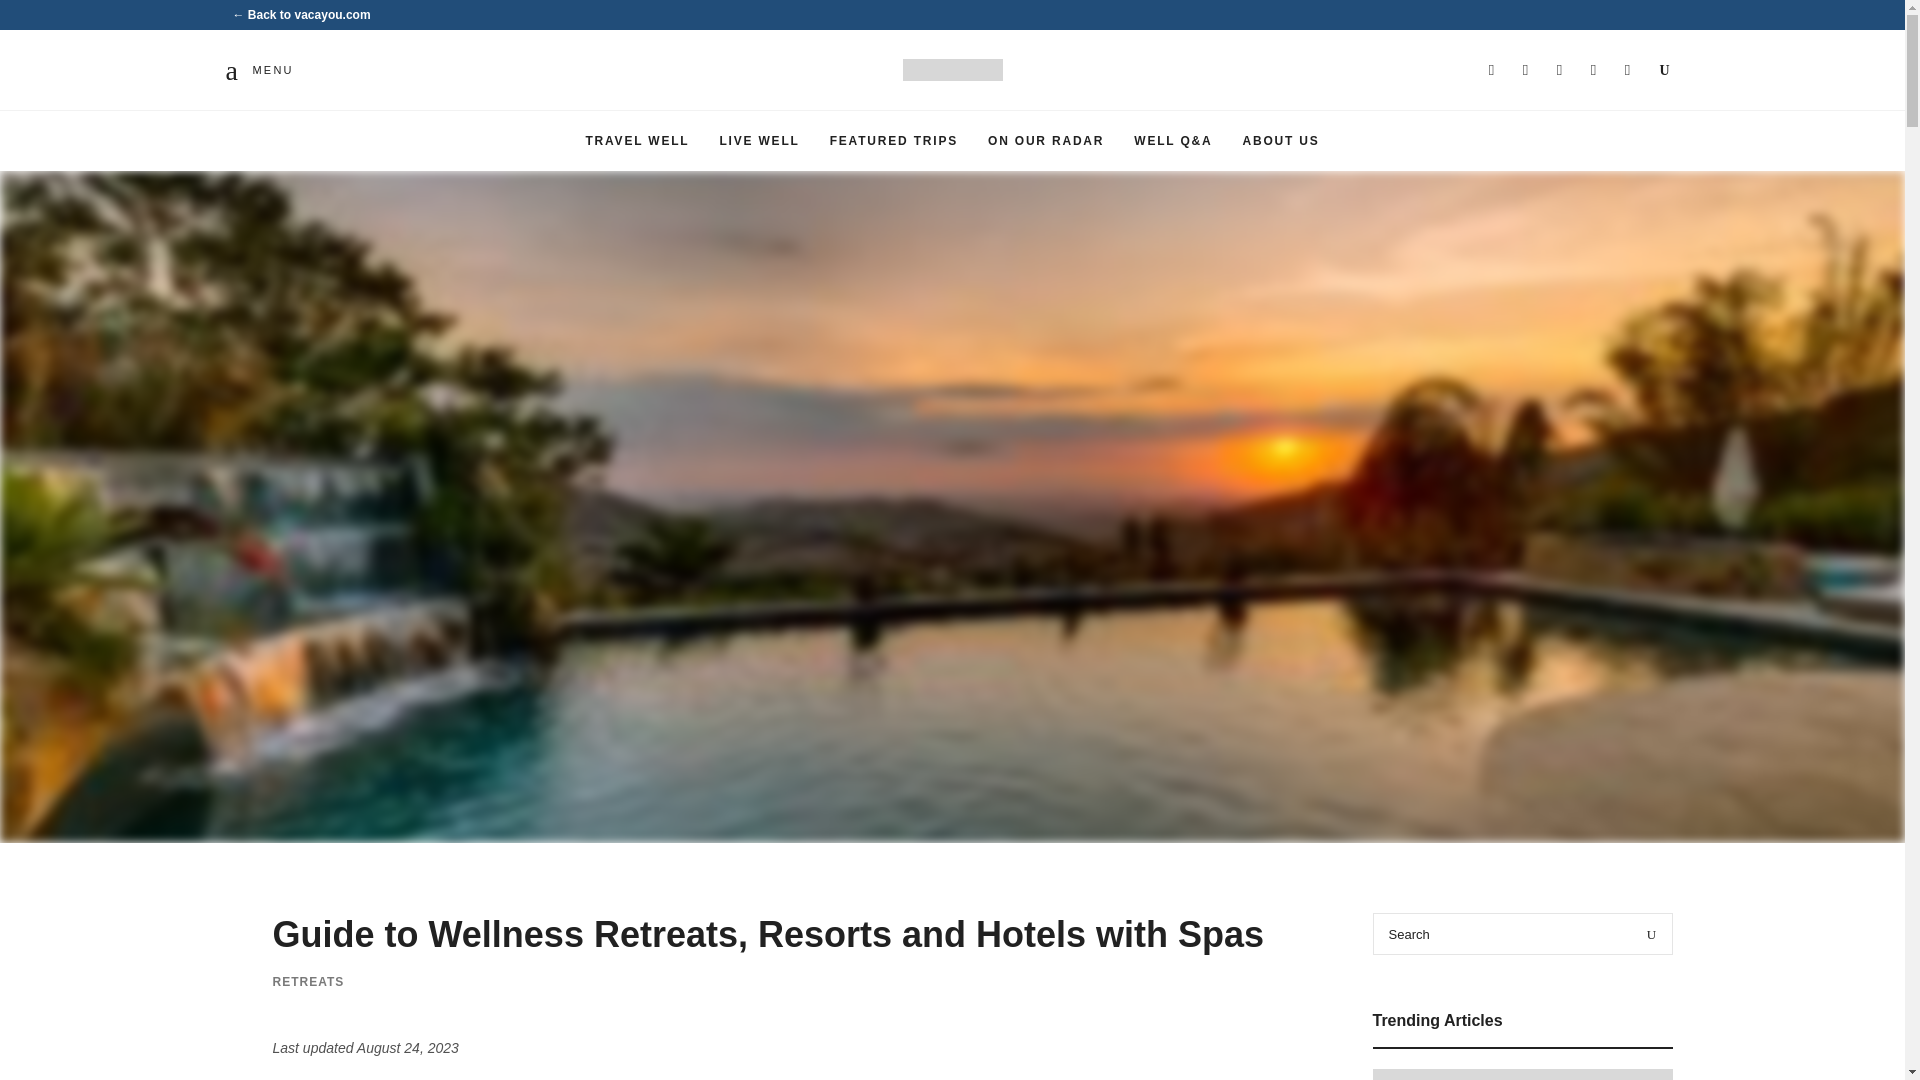 The height and width of the screenshot is (1080, 1920). What do you see at coordinates (1560, 70) in the screenshot?
I see `TWITTER` at bounding box center [1560, 70].